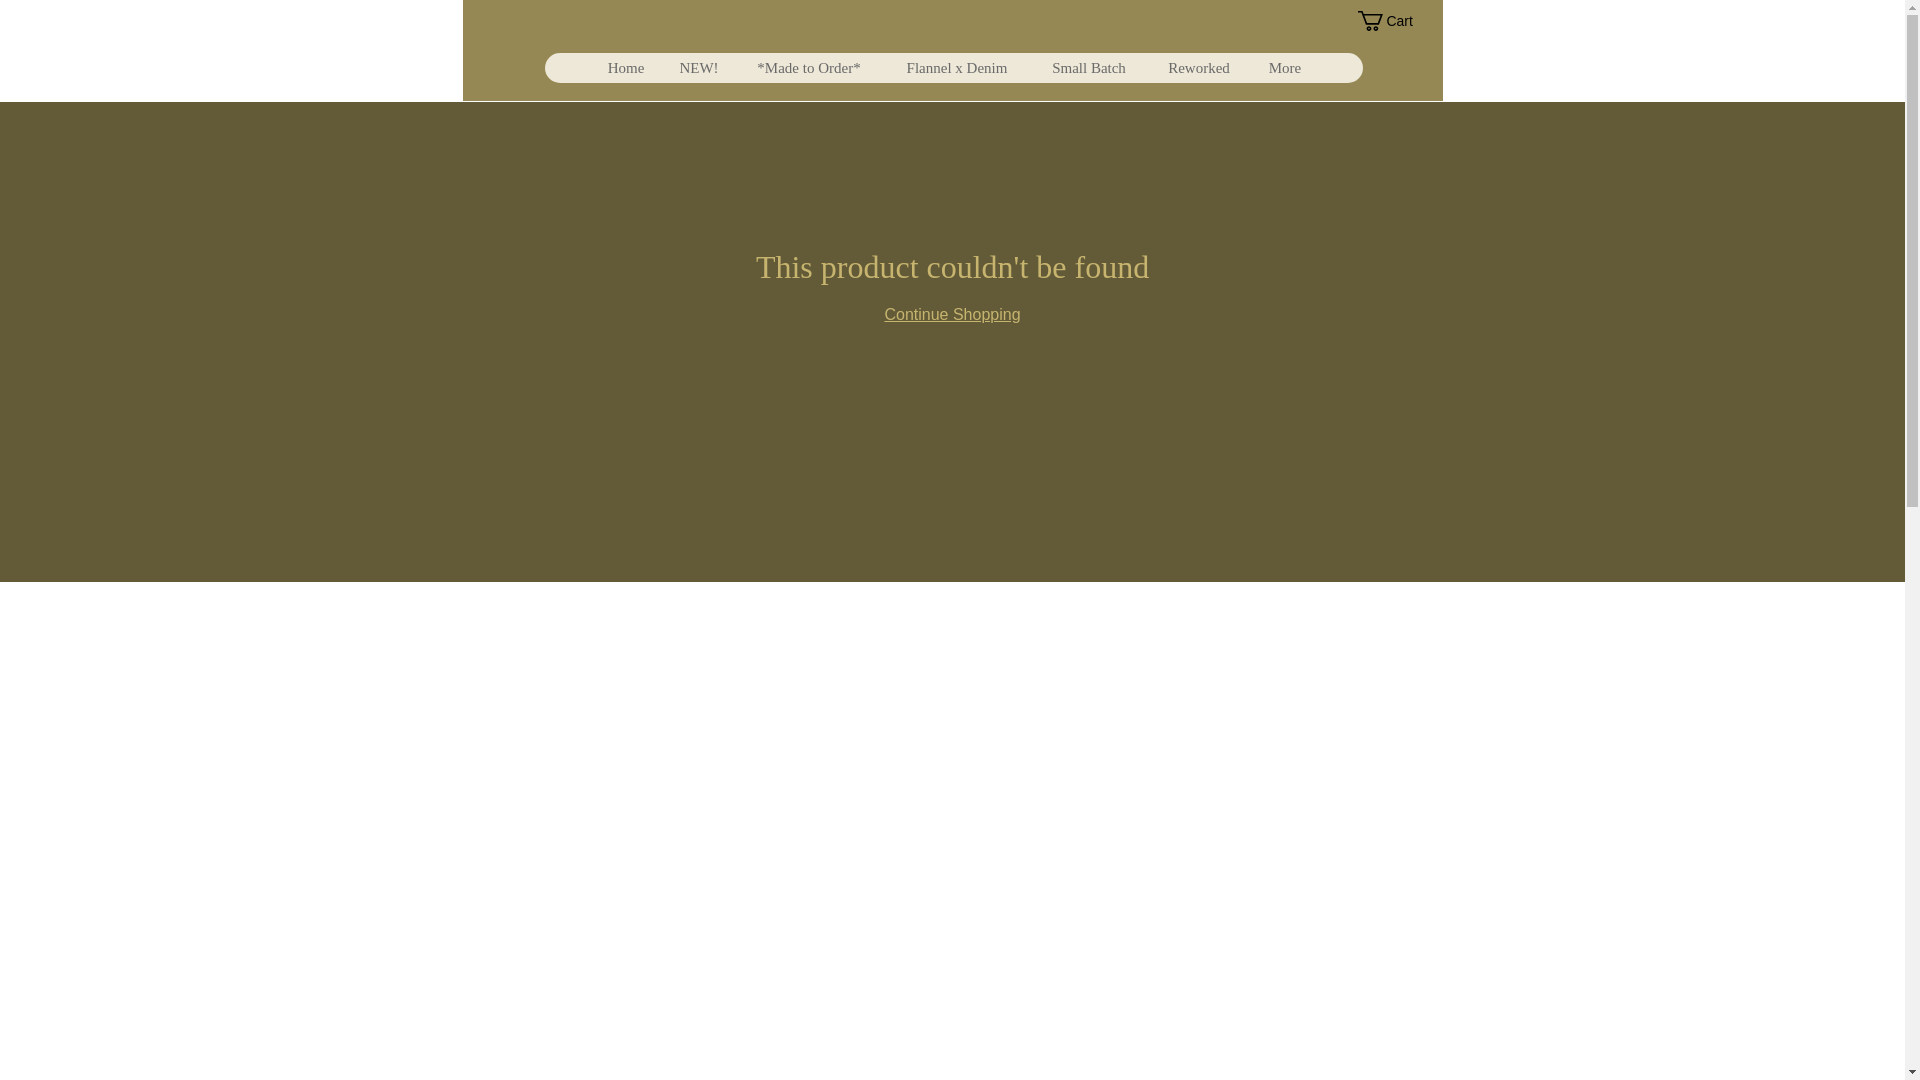 The image size is (1920, 1080). Describe the element at coordinates (951, 314) in the screenshot. I see `Continue Shopping` at that location.